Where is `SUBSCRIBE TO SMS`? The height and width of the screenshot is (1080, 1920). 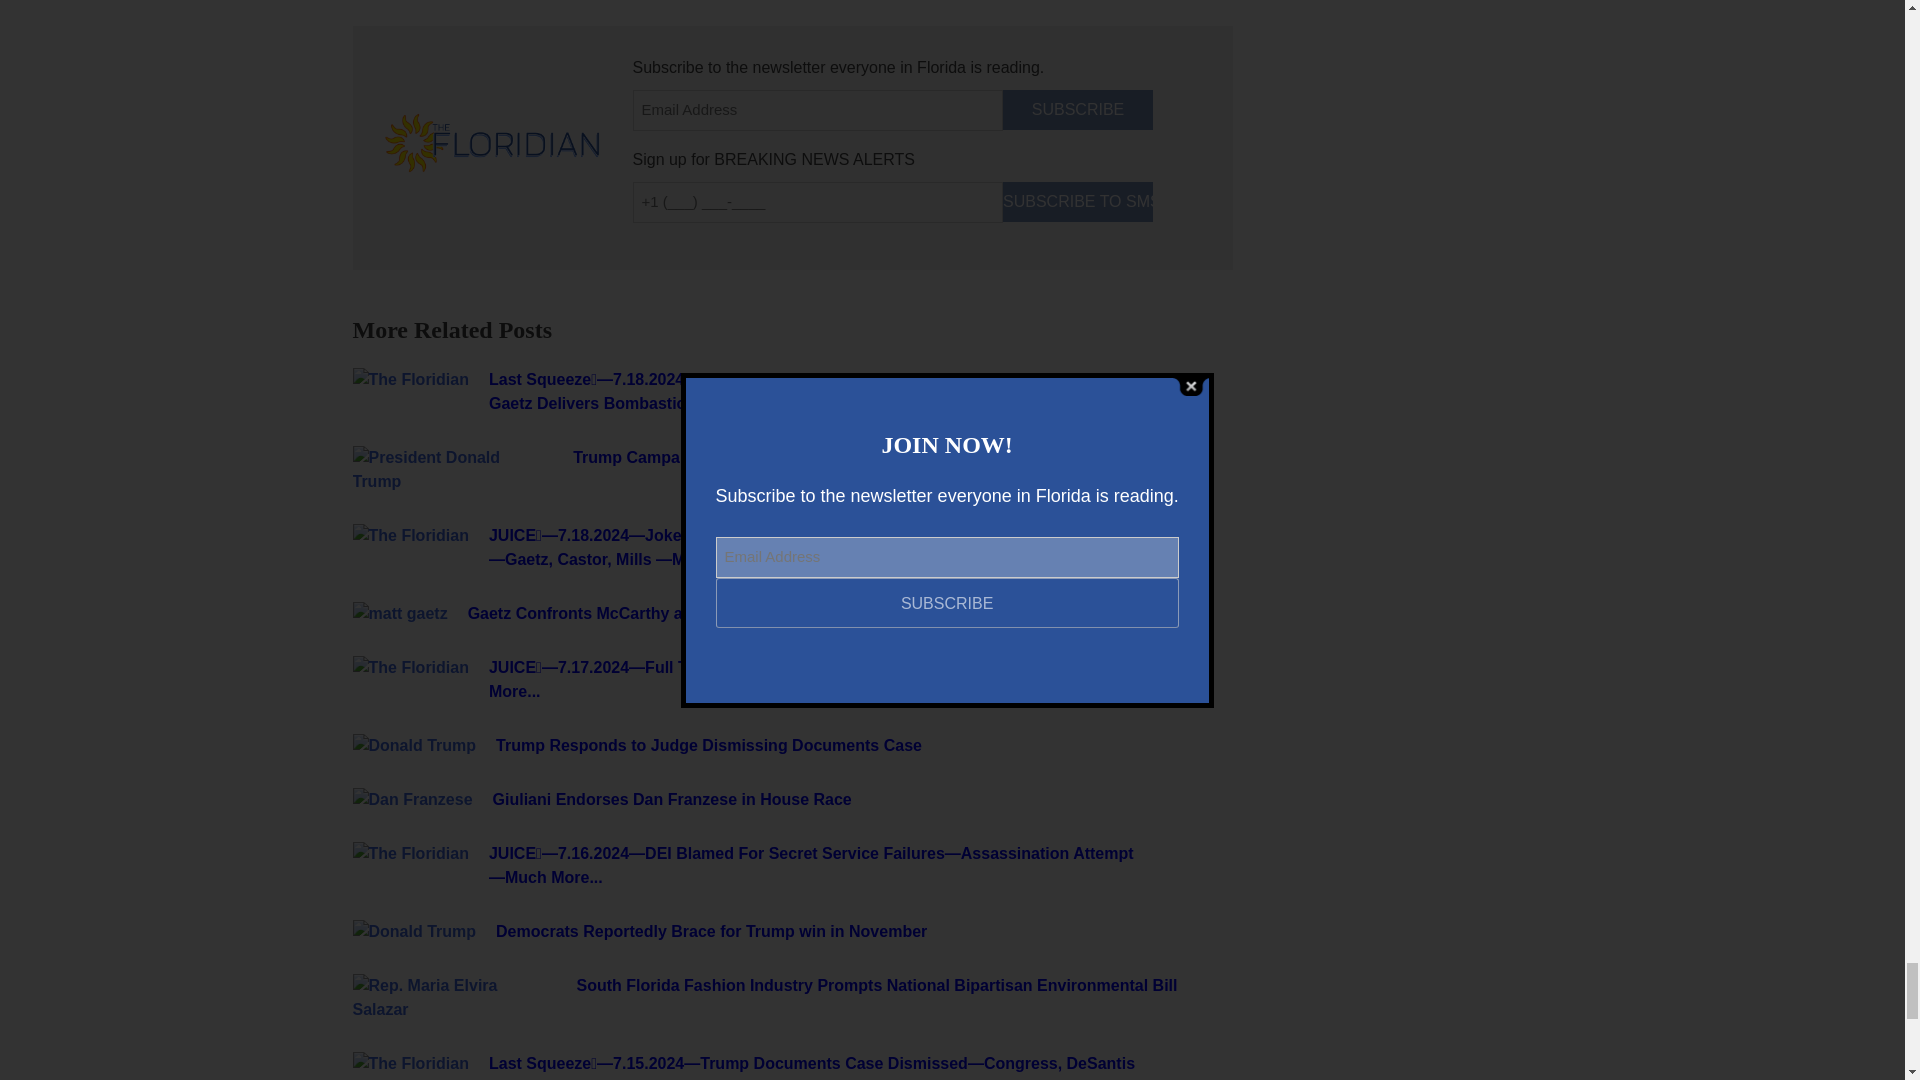
SUBSCRIBE TO SMS is located at coordinates (1078, 202).